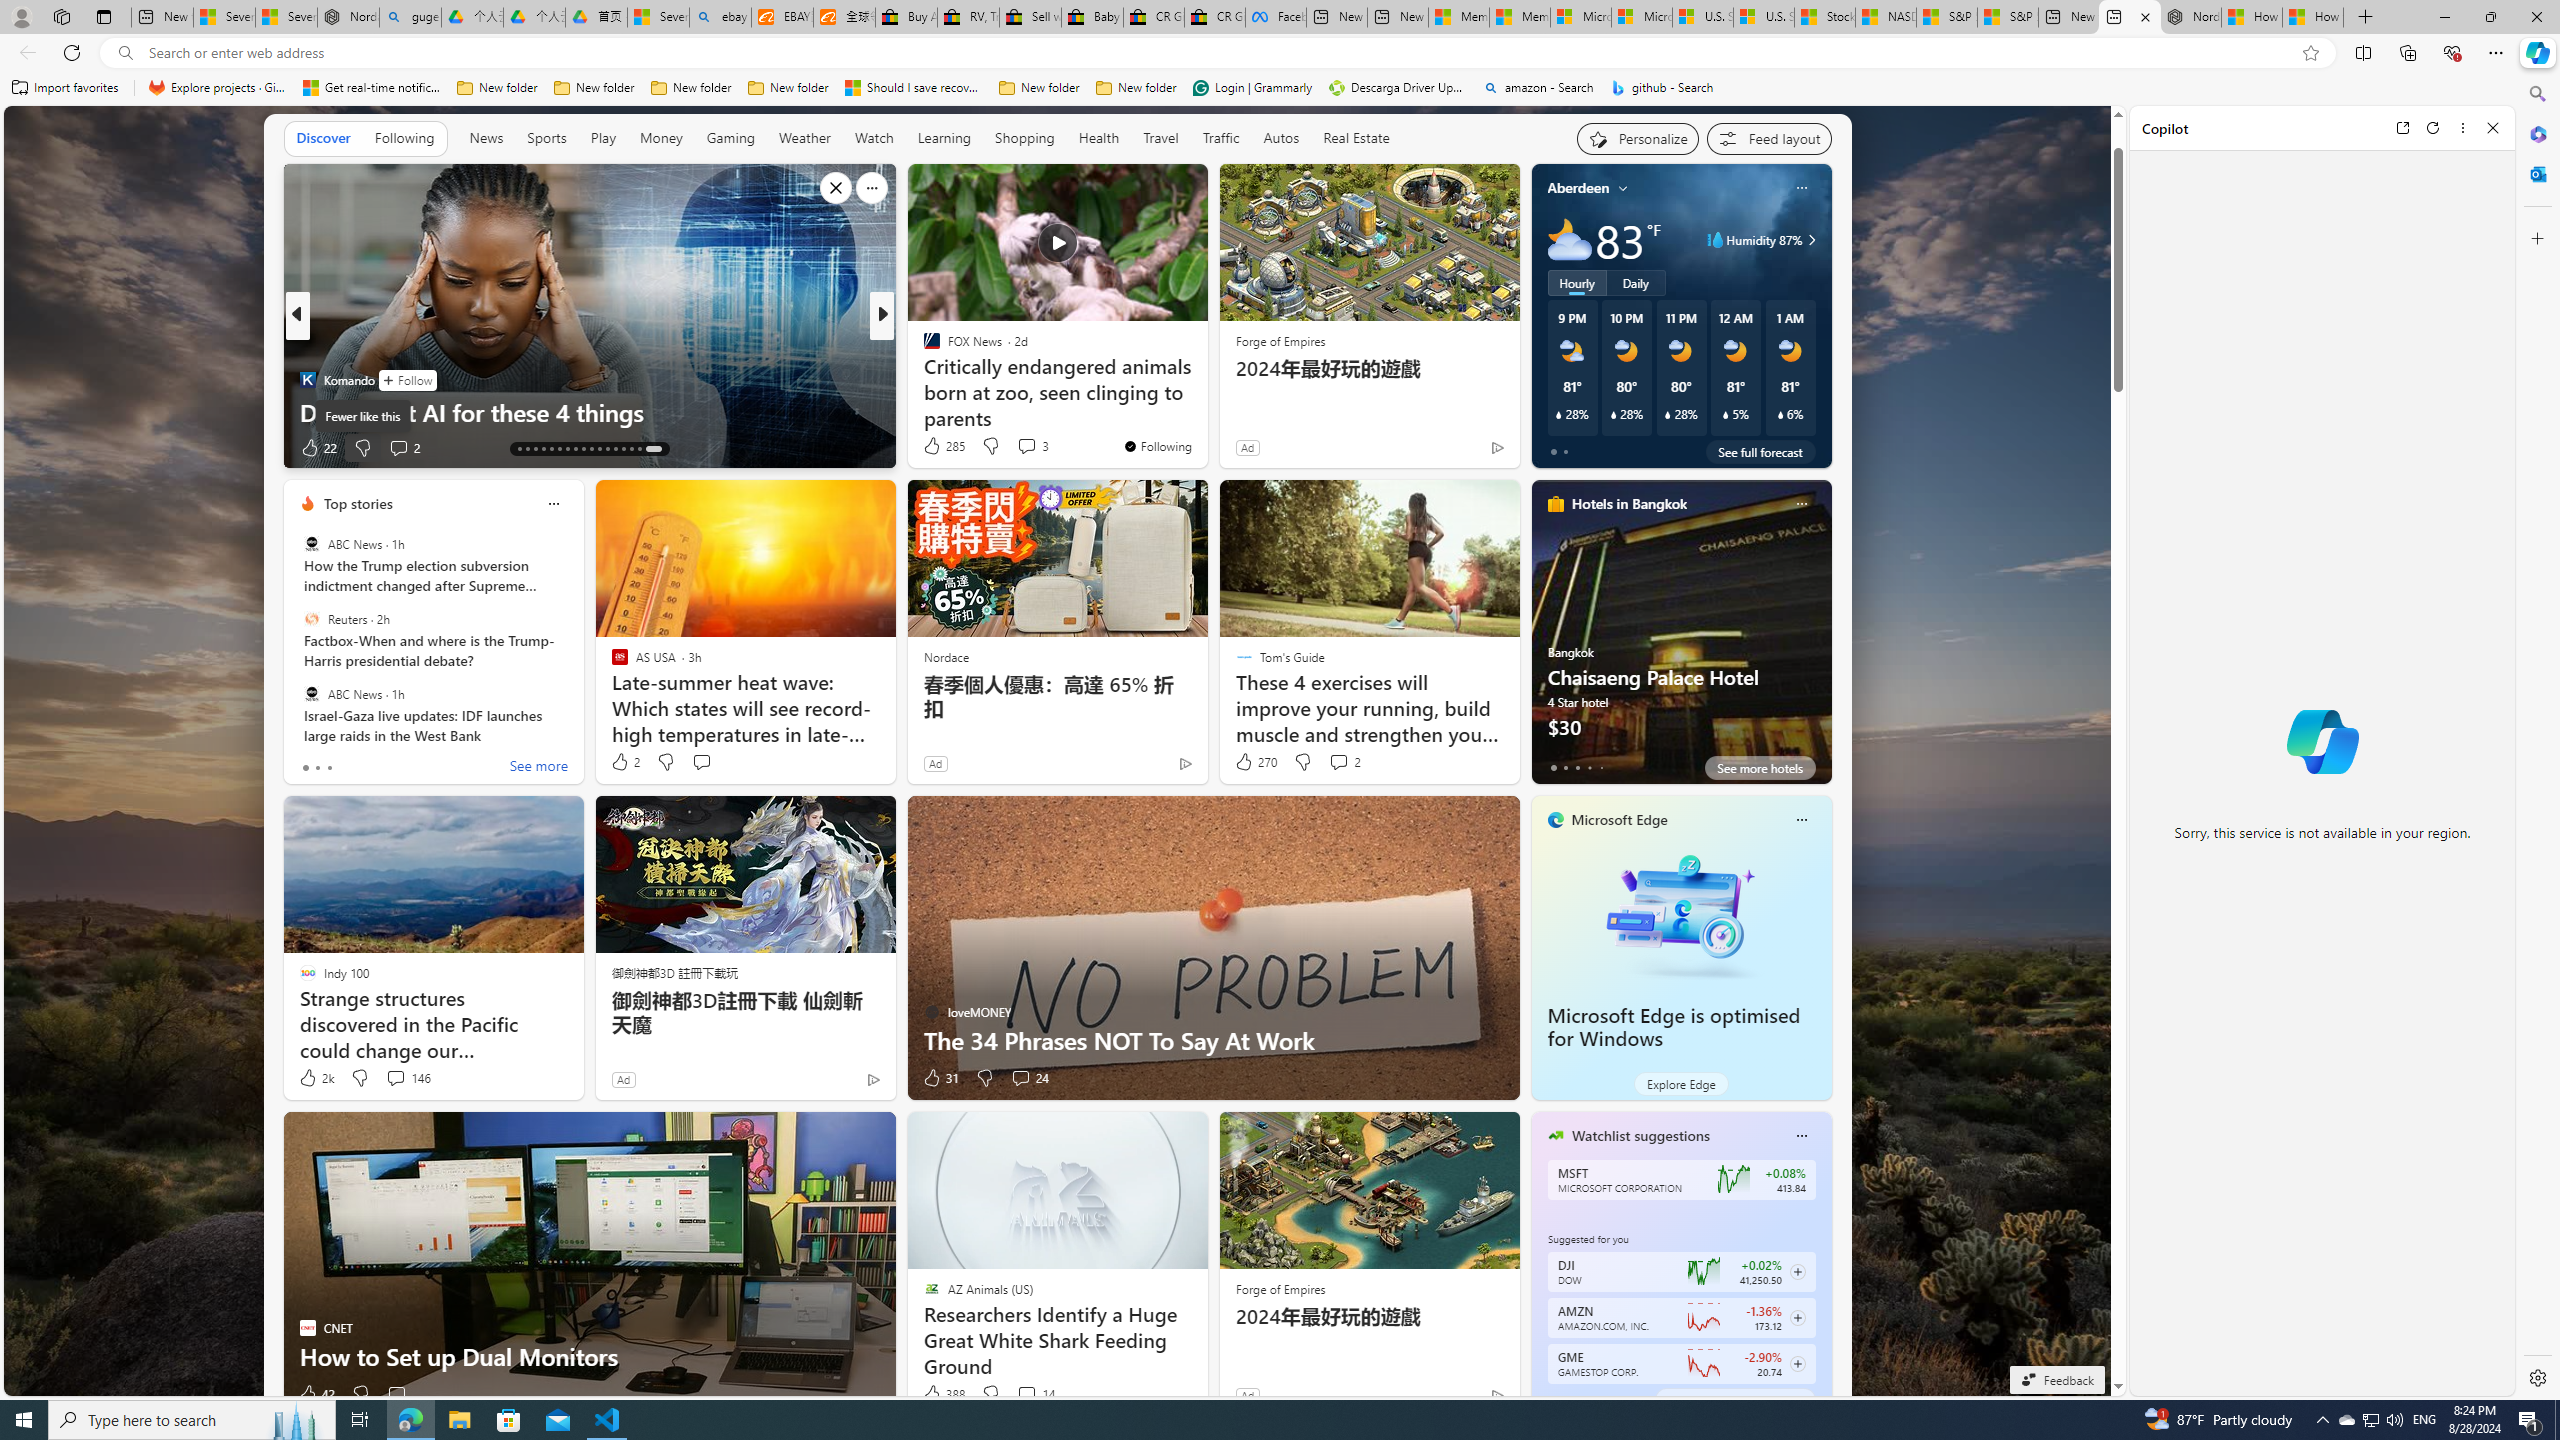  What do you see at coordinates (1674, 1028) in the screenshot?
I see `Microsoft Edge is optimised for Windows` at bounding box center [1674, 1028].